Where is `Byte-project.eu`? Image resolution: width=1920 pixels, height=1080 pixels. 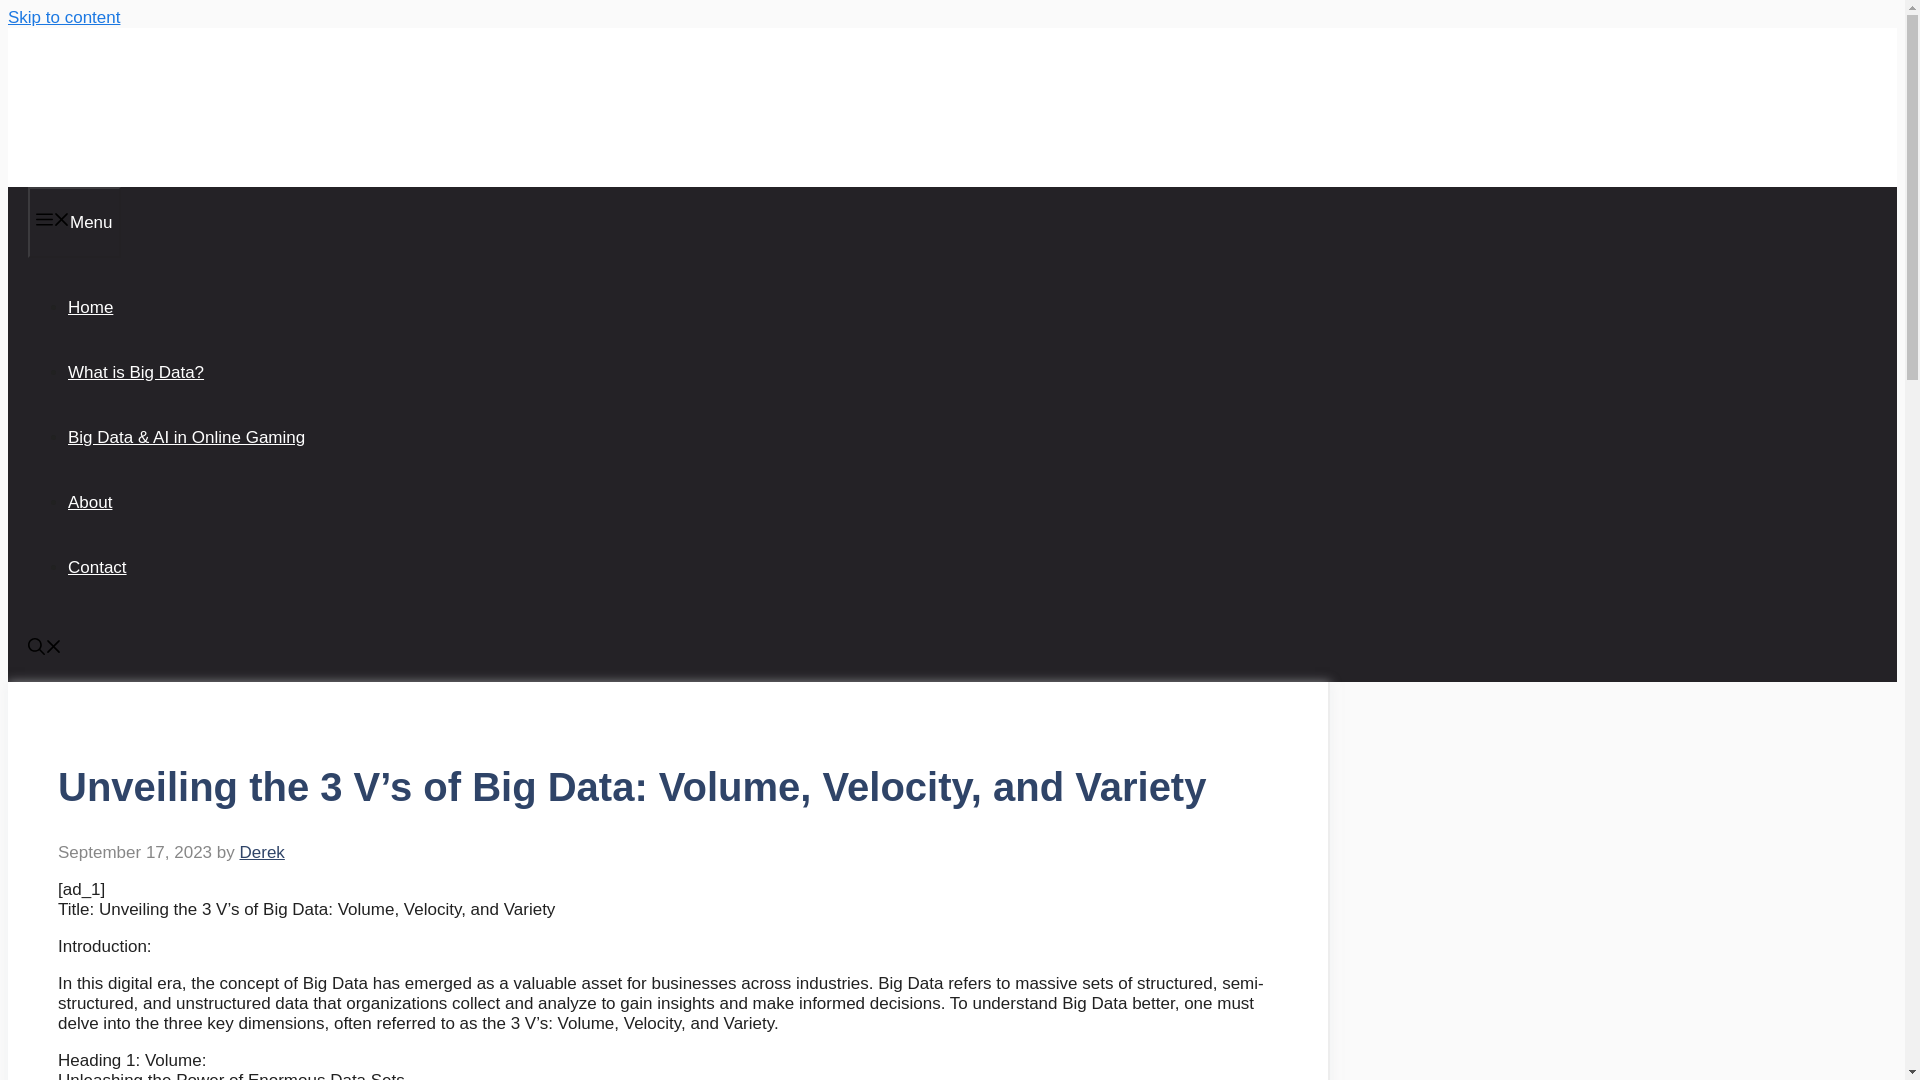 Byte-project.eu is located at coordinates (132, 106).